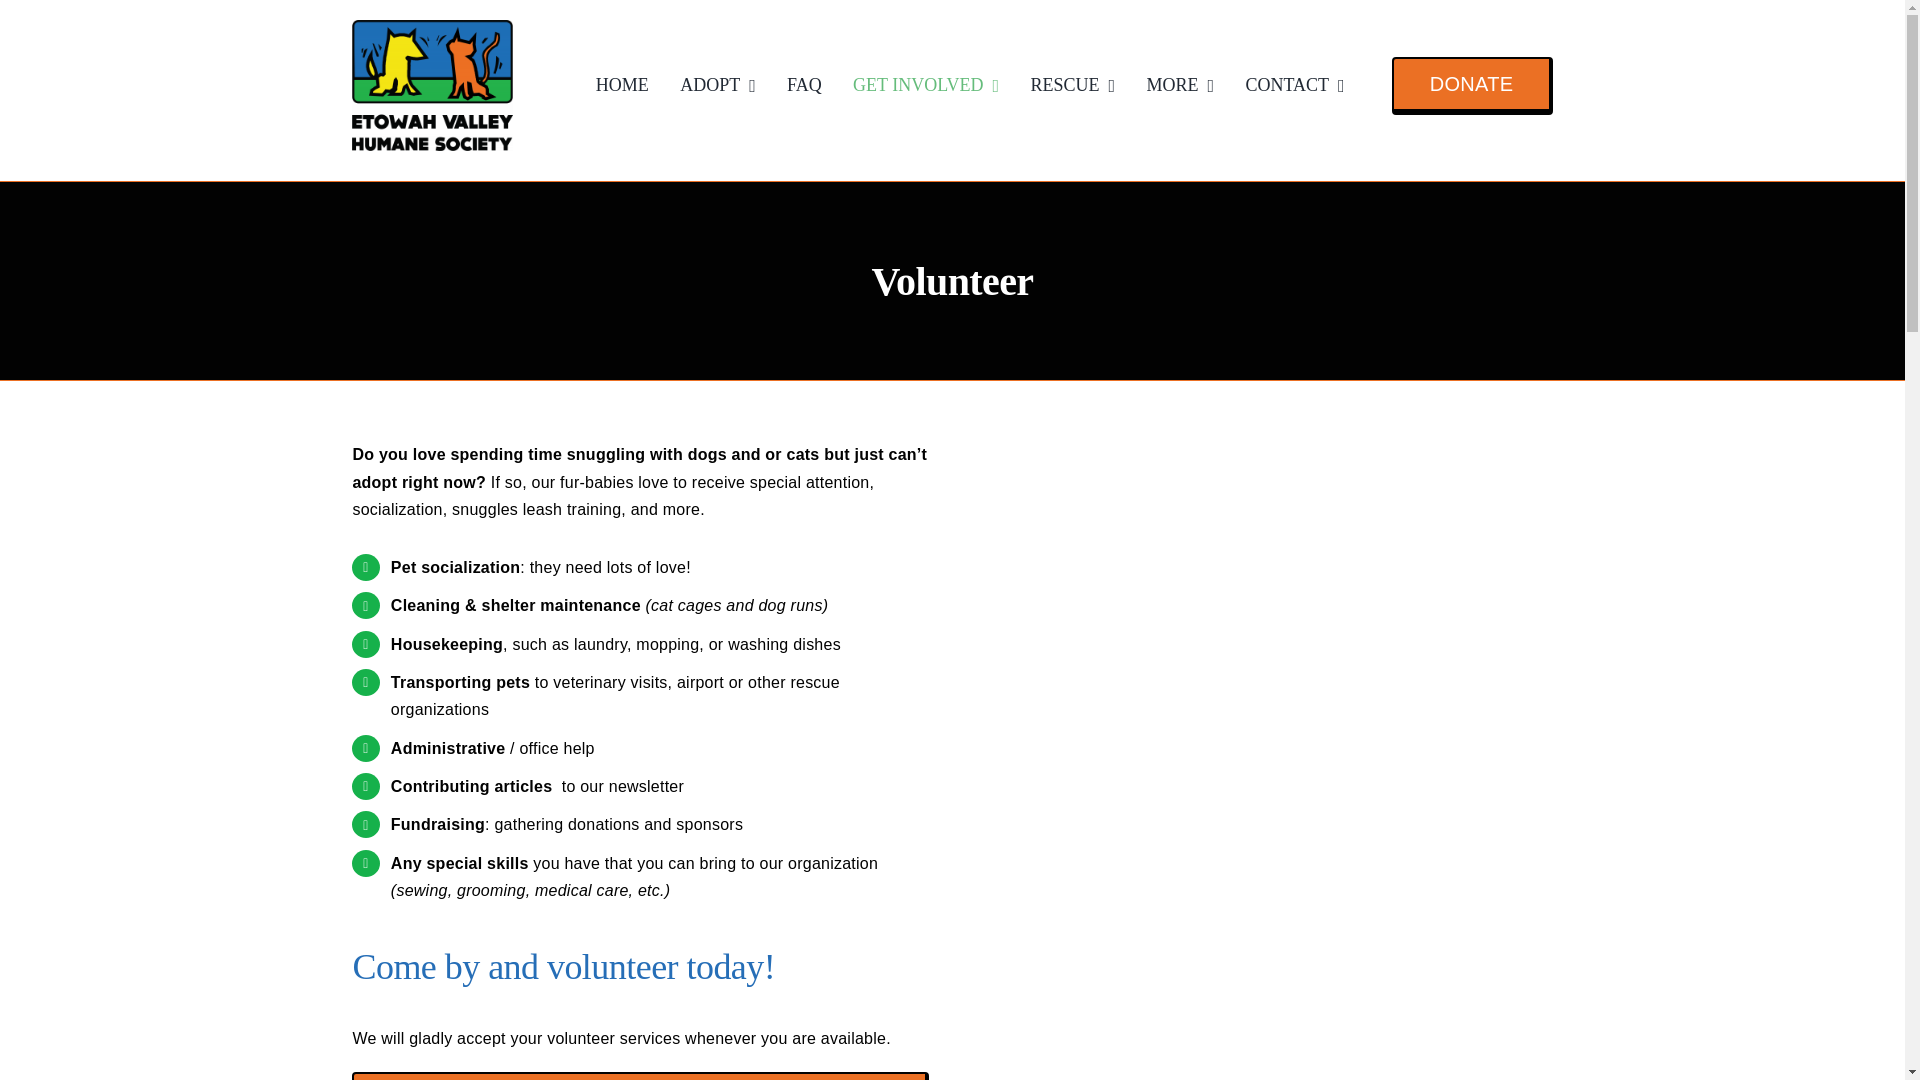  I want to click on MORE, so click(1180, 86).